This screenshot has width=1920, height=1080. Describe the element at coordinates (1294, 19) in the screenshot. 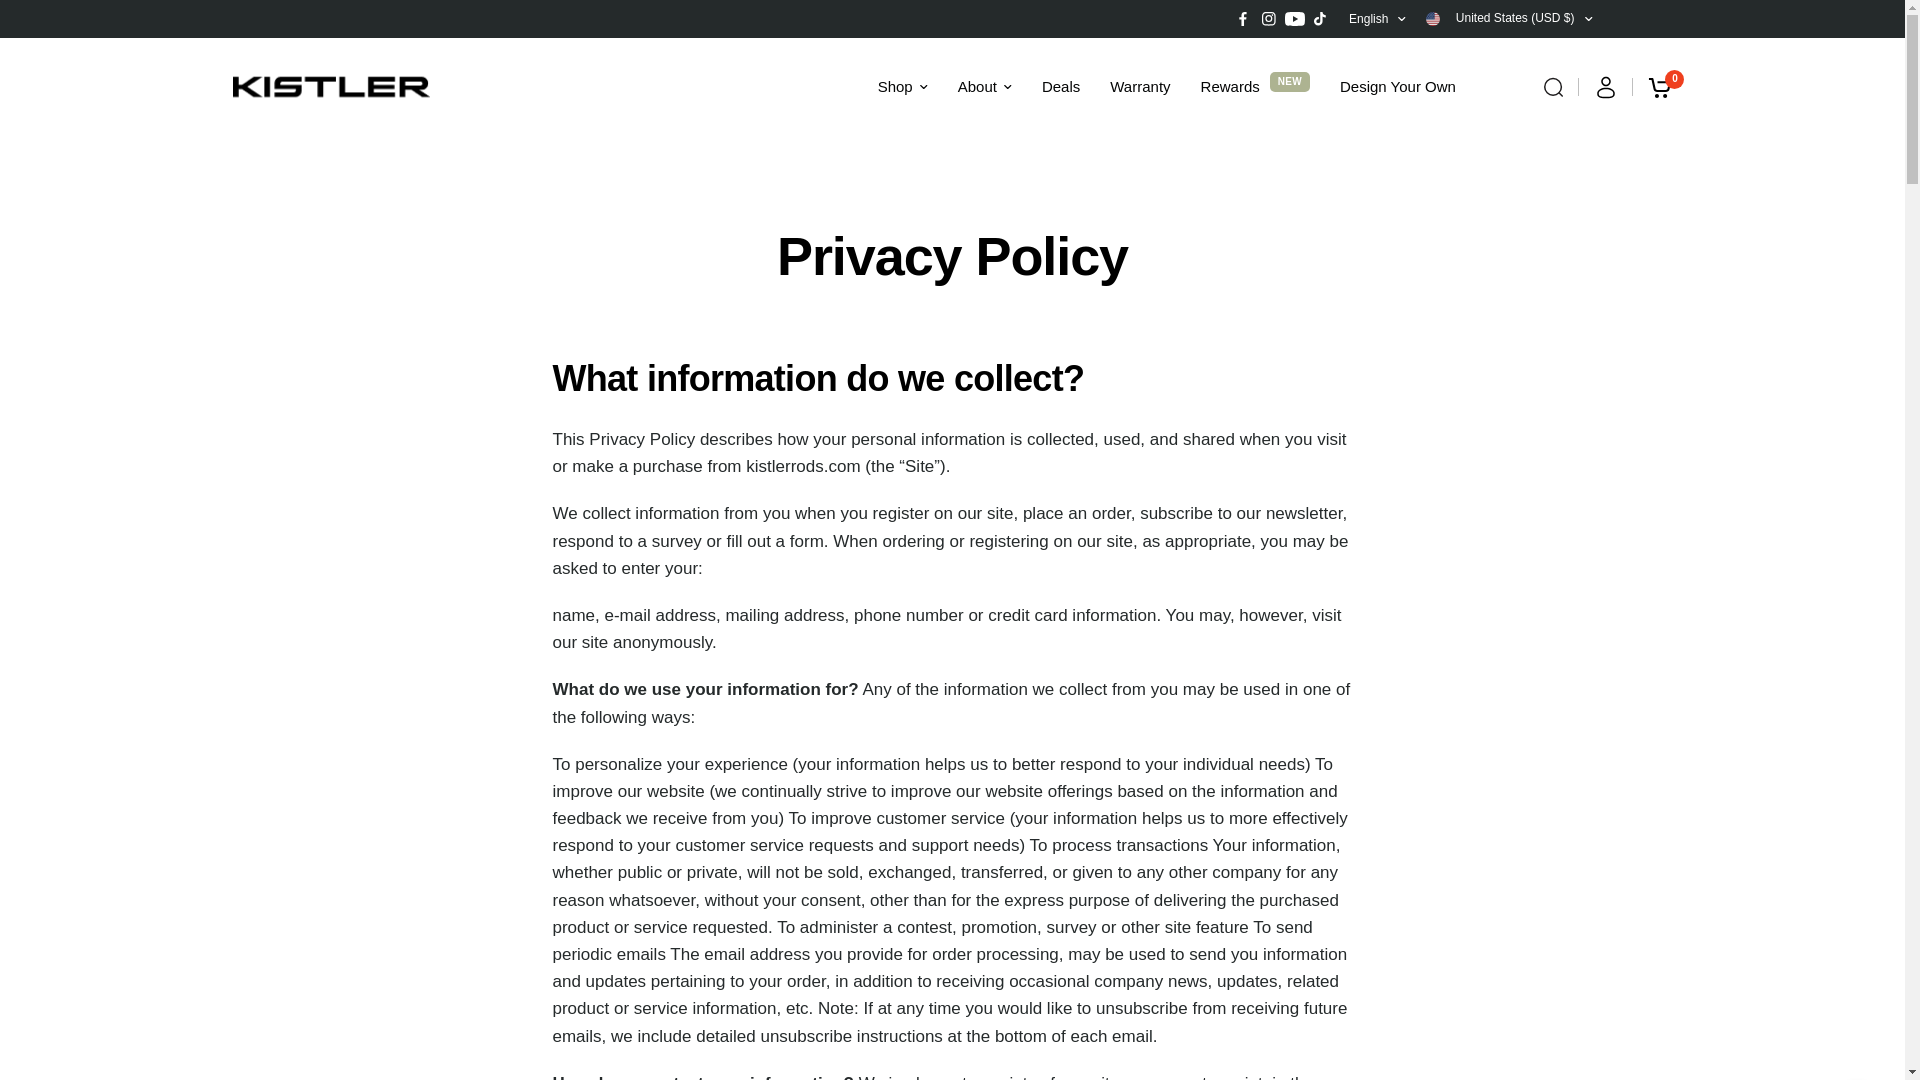

I see `YouTube` at that location.